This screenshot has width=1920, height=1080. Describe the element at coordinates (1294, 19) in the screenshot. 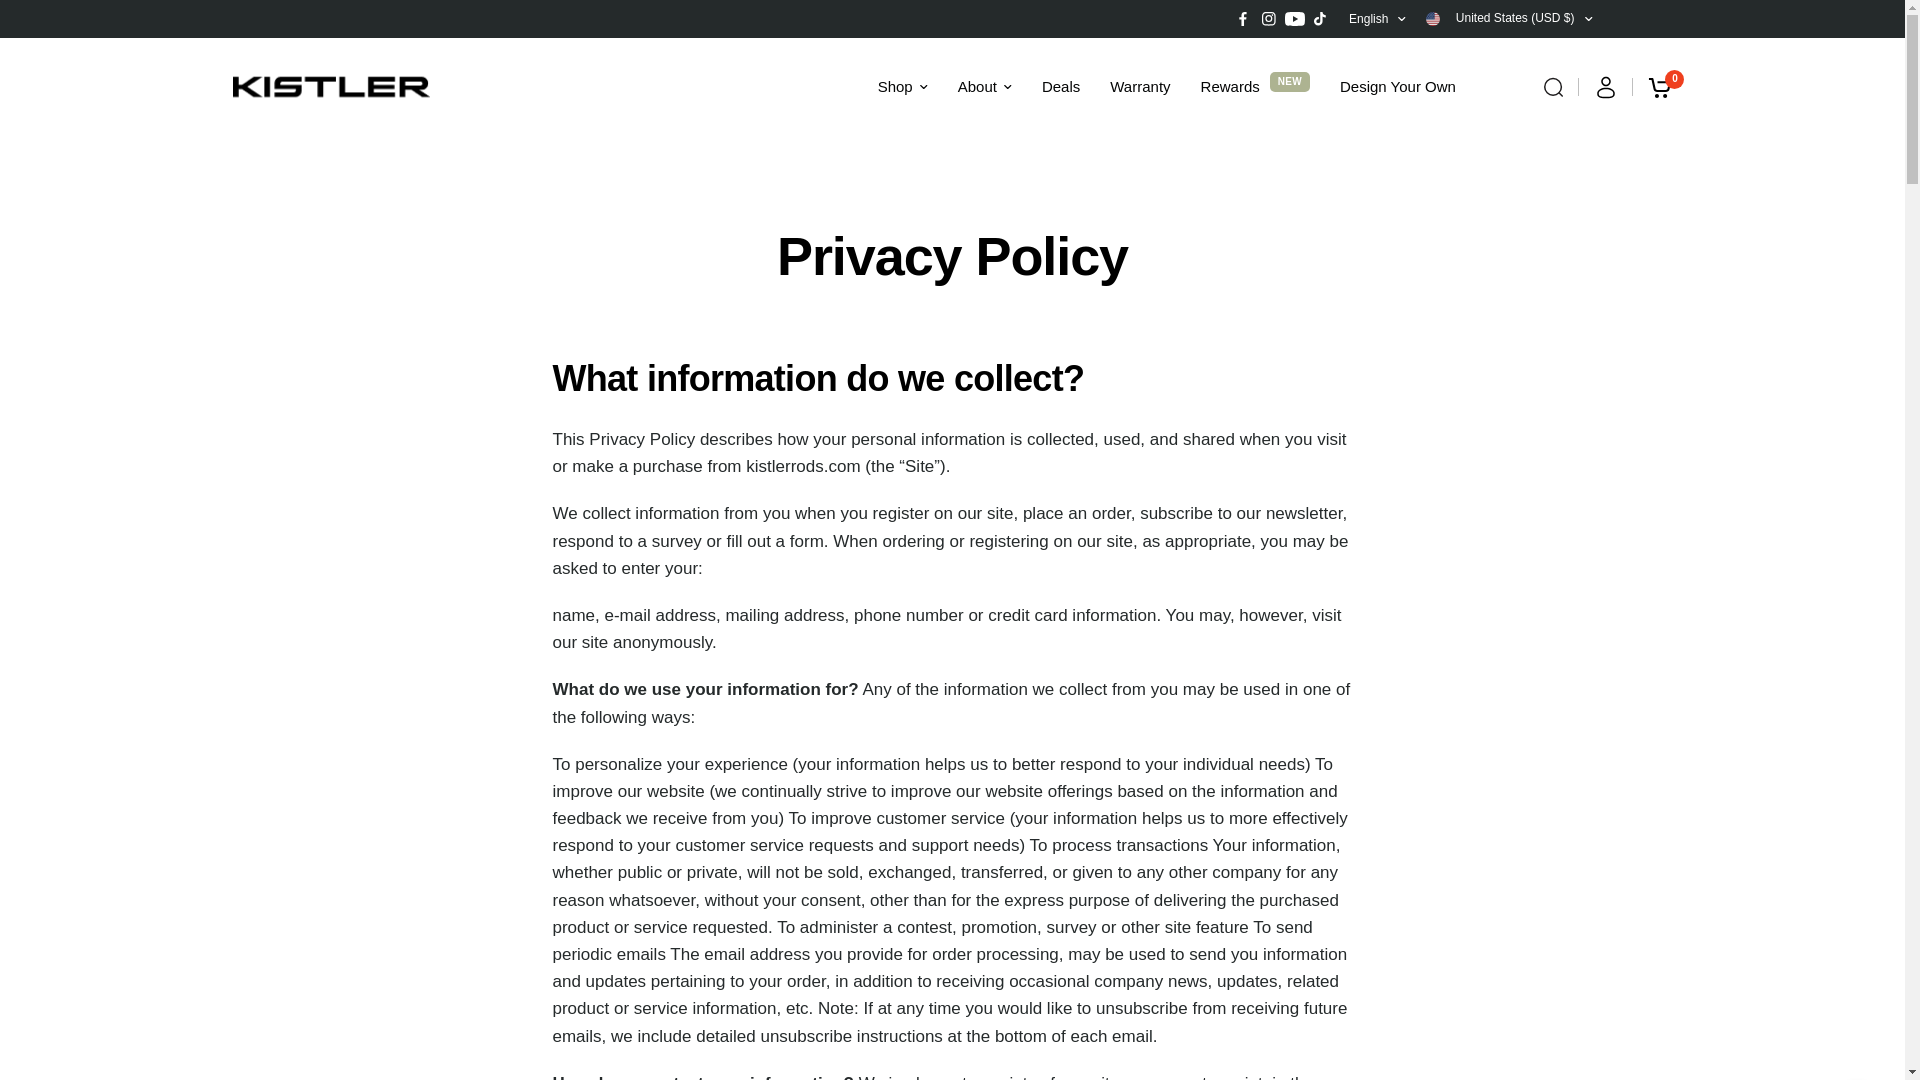

I see `YouTube` at that location.